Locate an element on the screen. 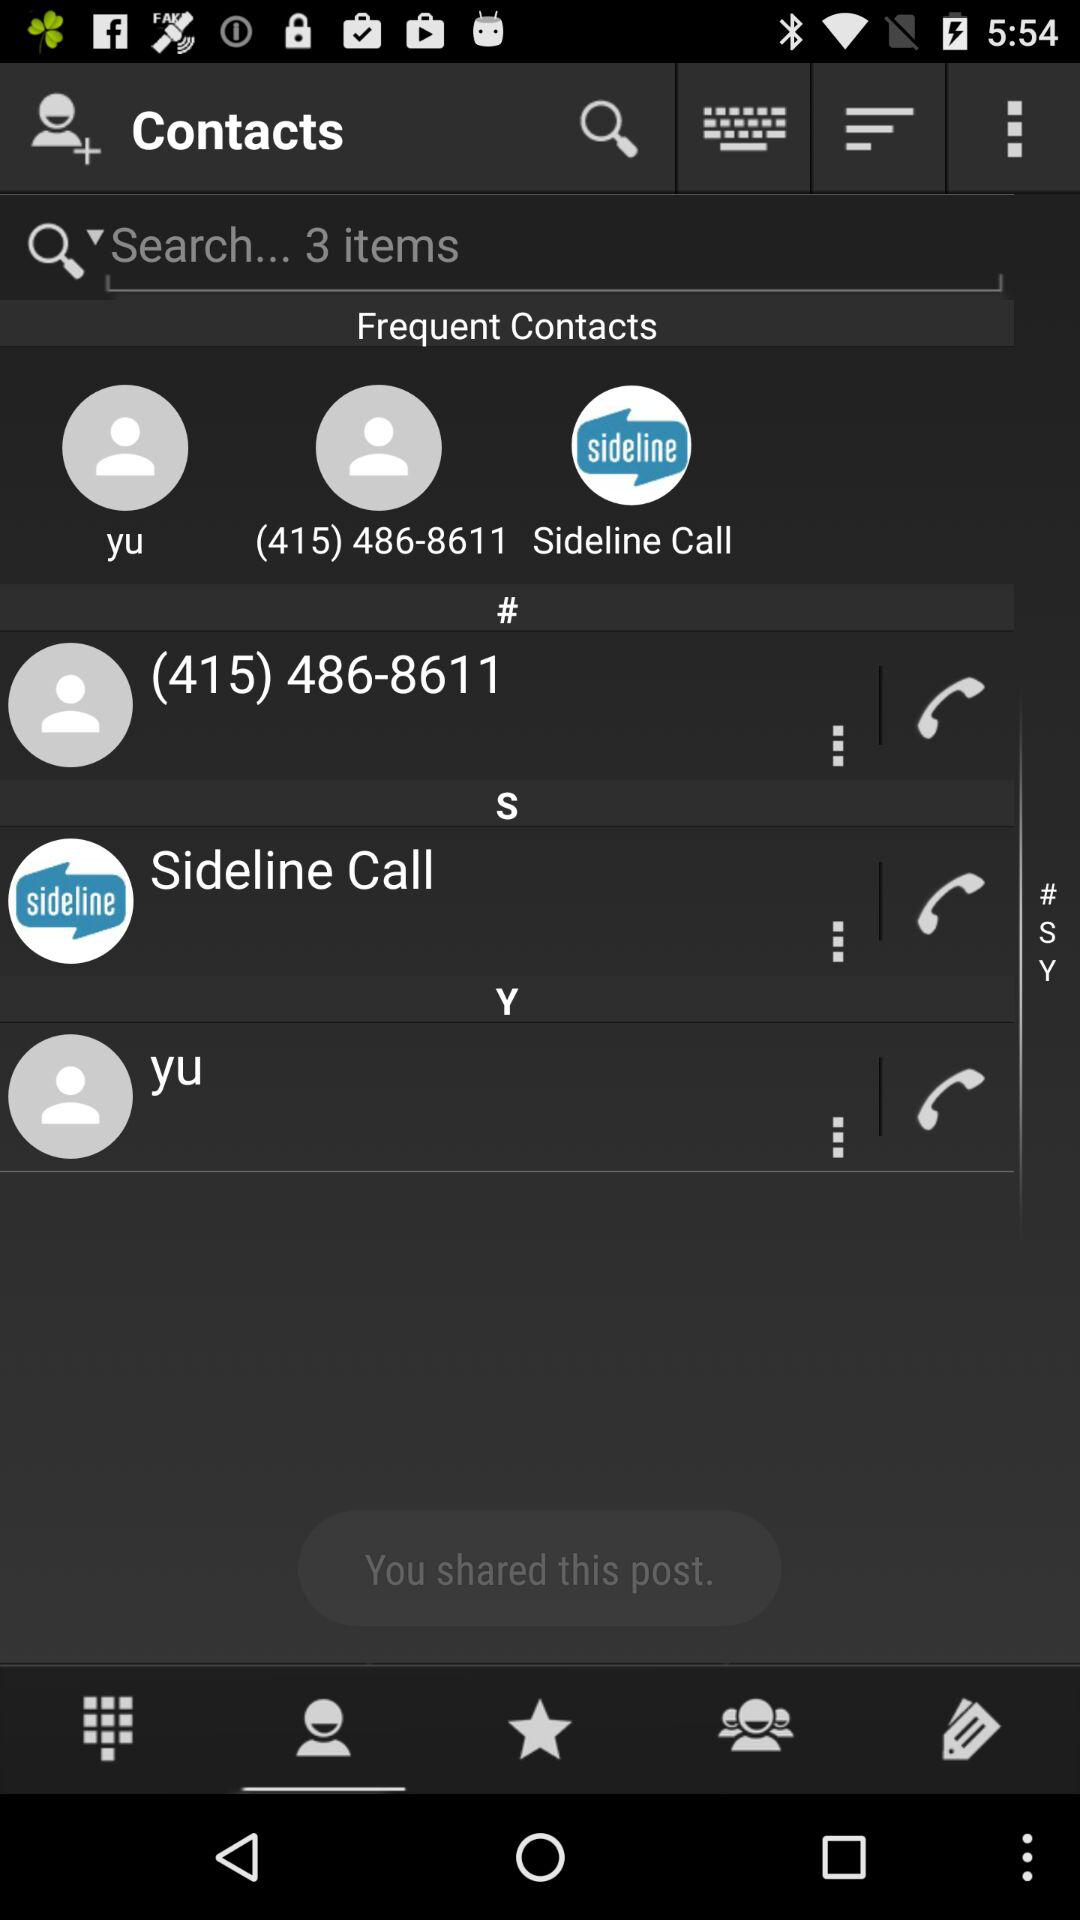 Image resolution: width=1080 pixels, height=1920 pixels. open the menu is located at coordinates (1014, 128).